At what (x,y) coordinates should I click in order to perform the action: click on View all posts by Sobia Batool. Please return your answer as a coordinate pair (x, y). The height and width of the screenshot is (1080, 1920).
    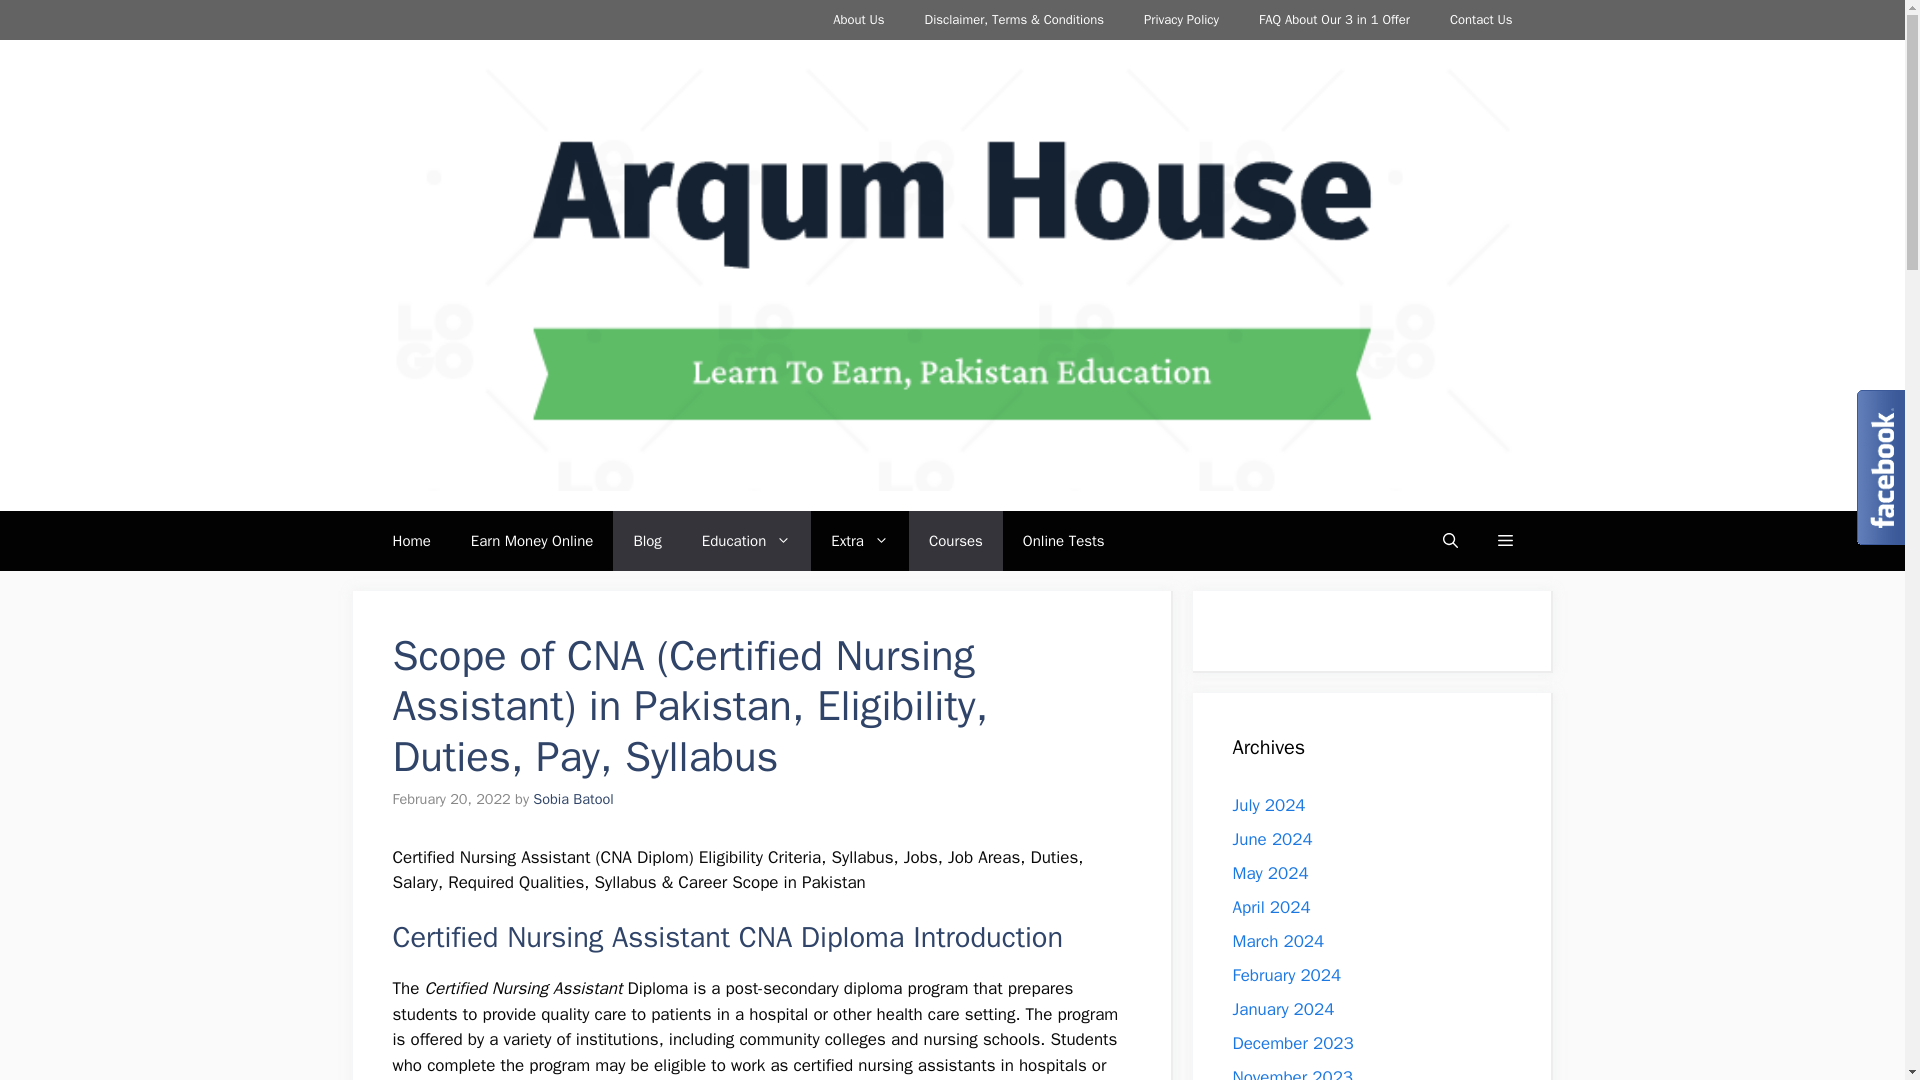
    Looking at the image, I should click on (572, 798).